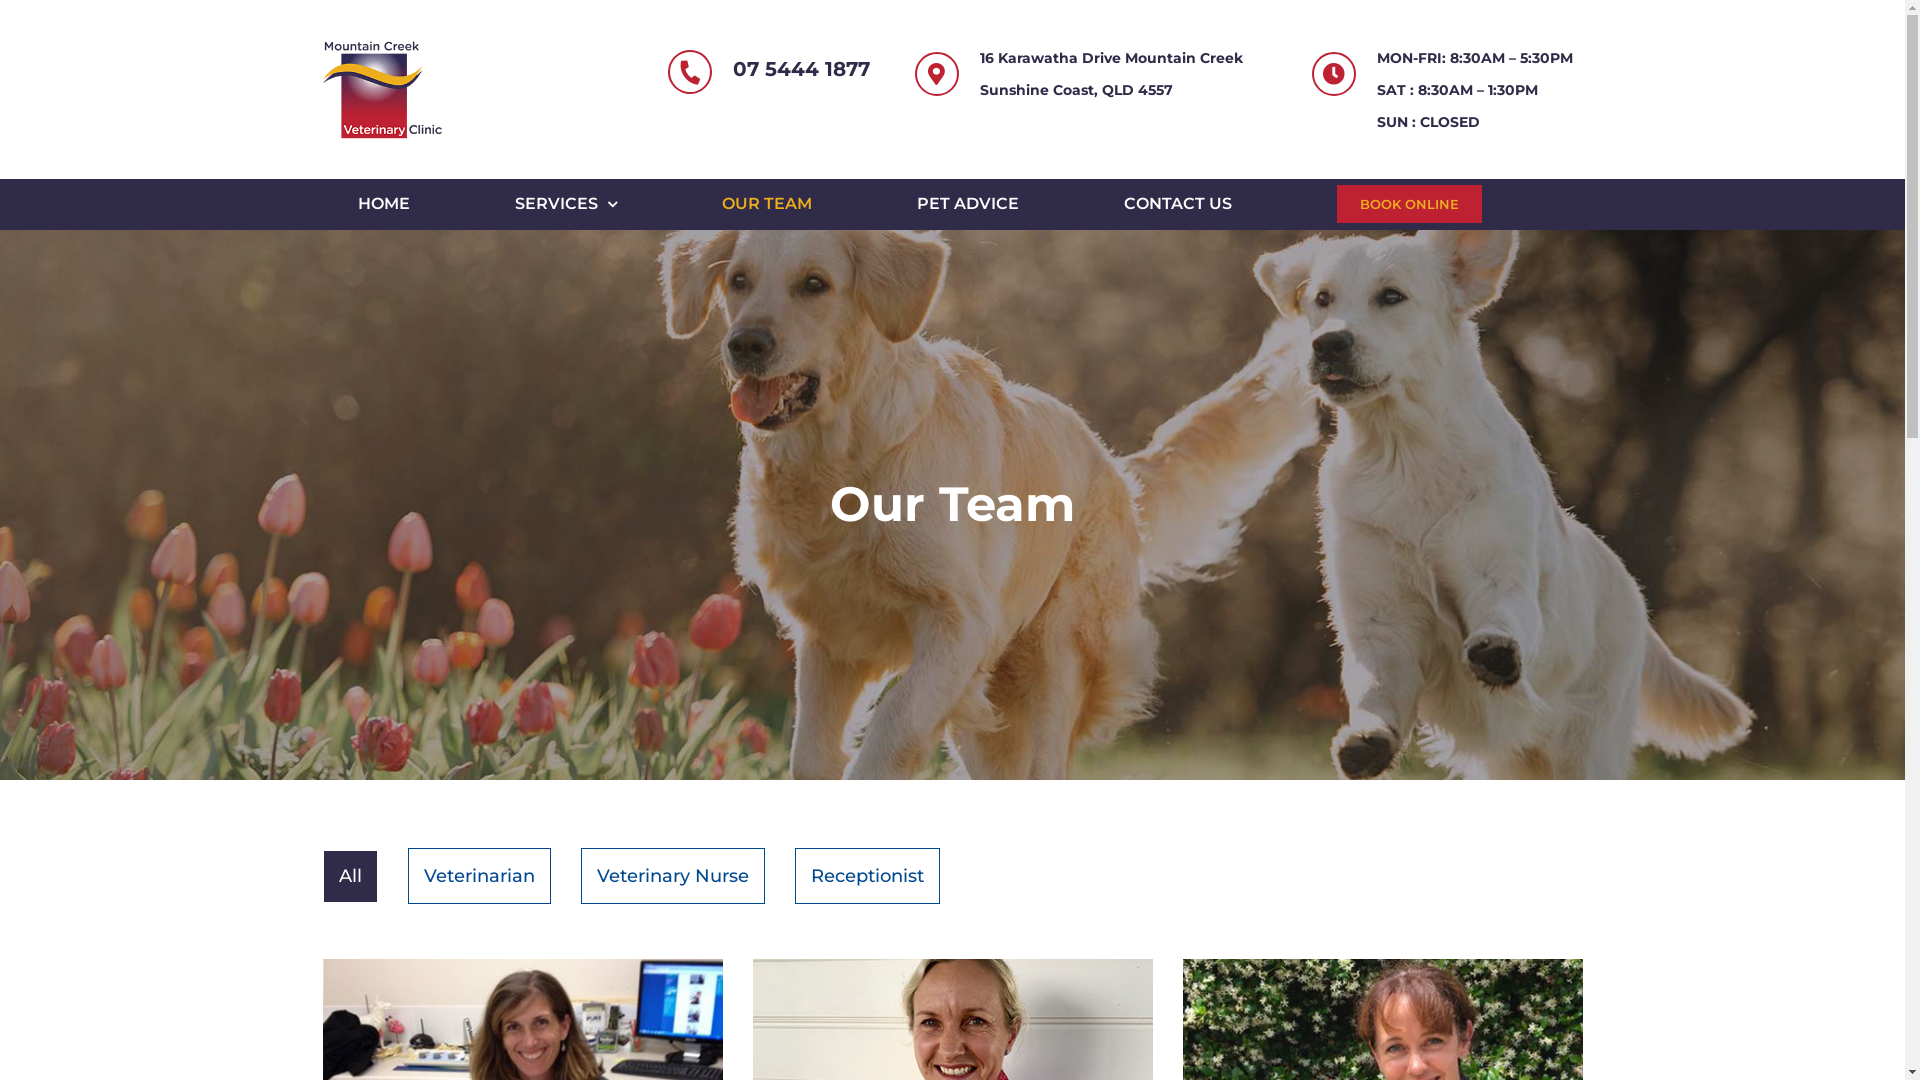 This screenshot has height=1080, width=1920. Describe the element at coordinates (767, 204) in the screenshot. I see `OUR TEAM` at that location.